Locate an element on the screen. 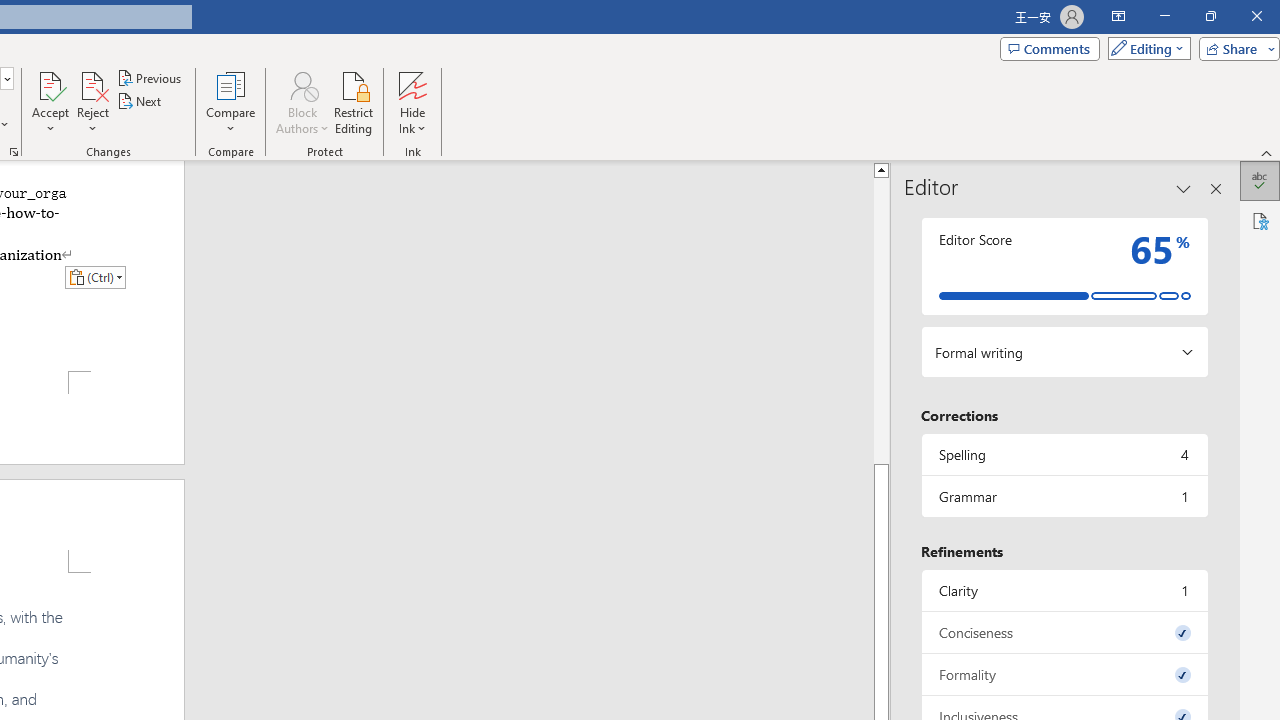  Clarity, 1 issue. Press space or enter to review items. is located at coordinates (1064, 590).